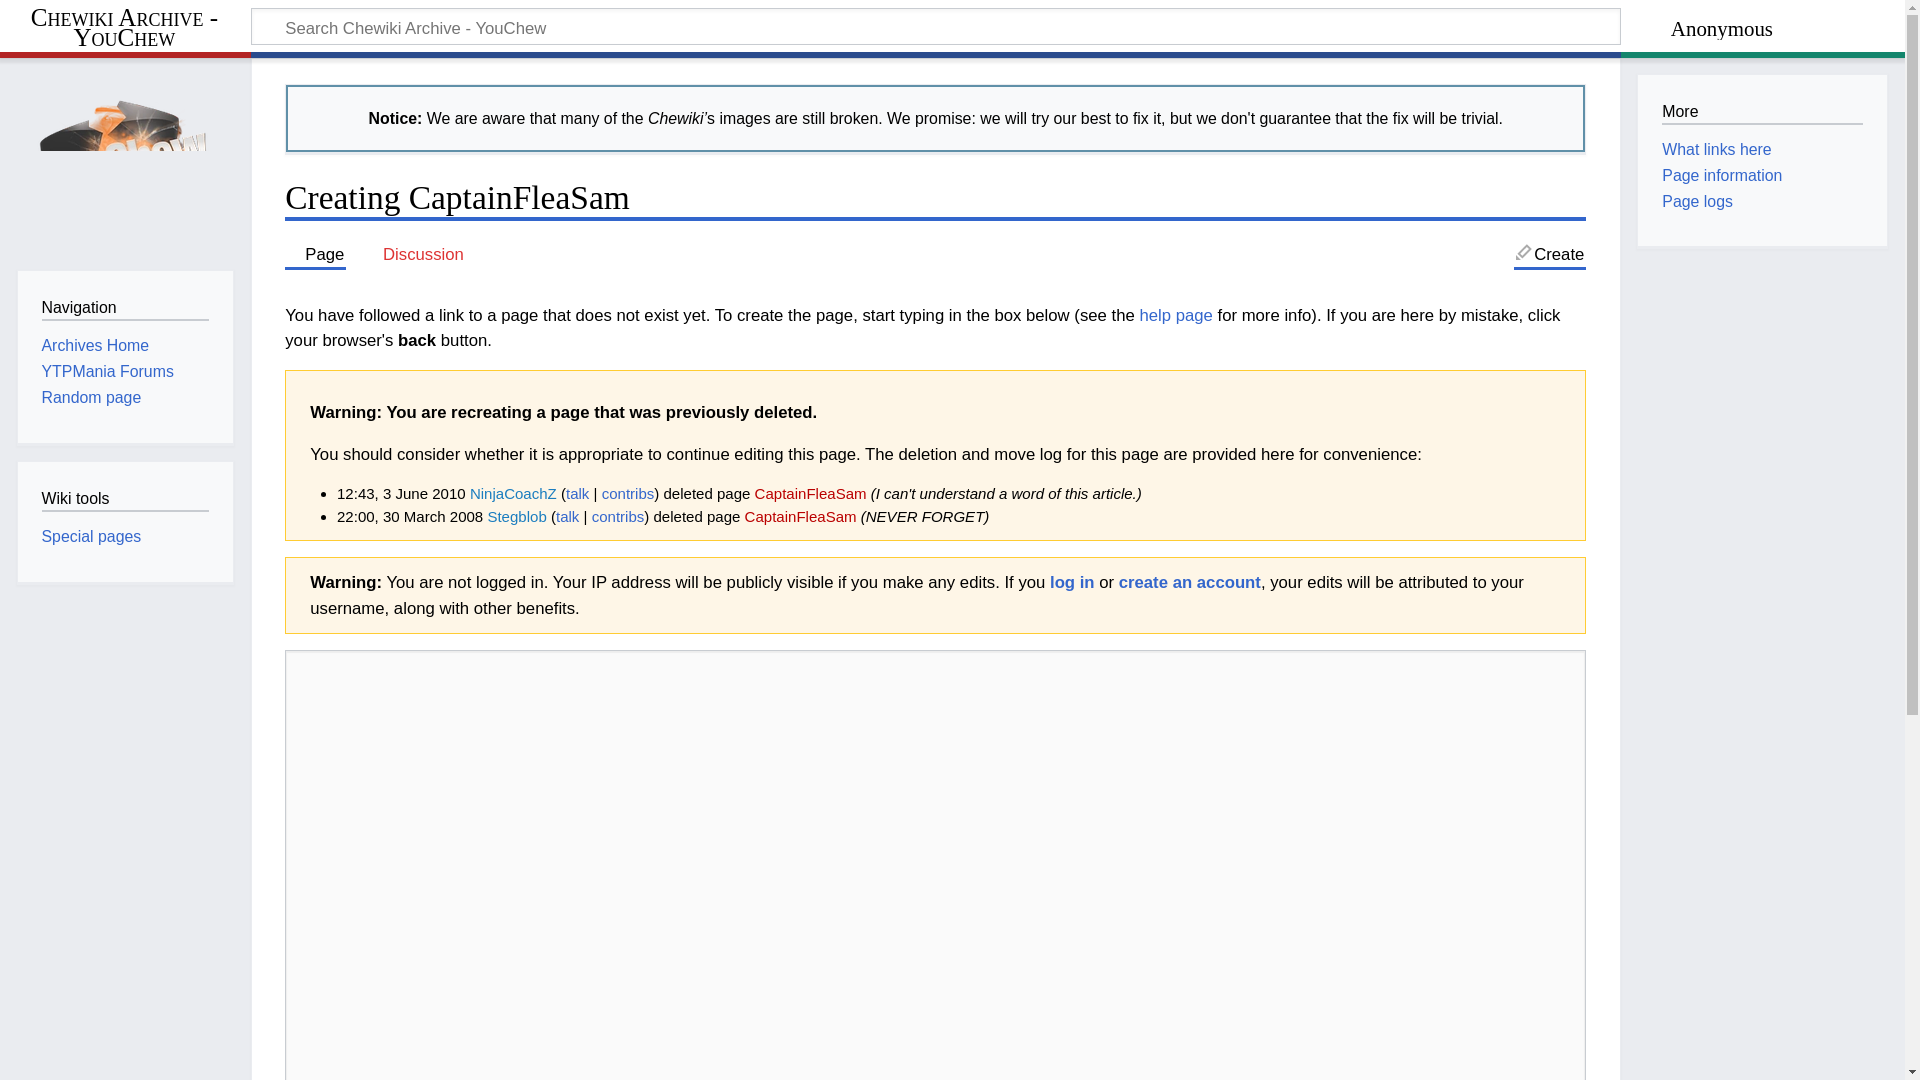 The width and height of the screenshot is (1920, 1080). I want to click on create an account, so click(1190, 582).